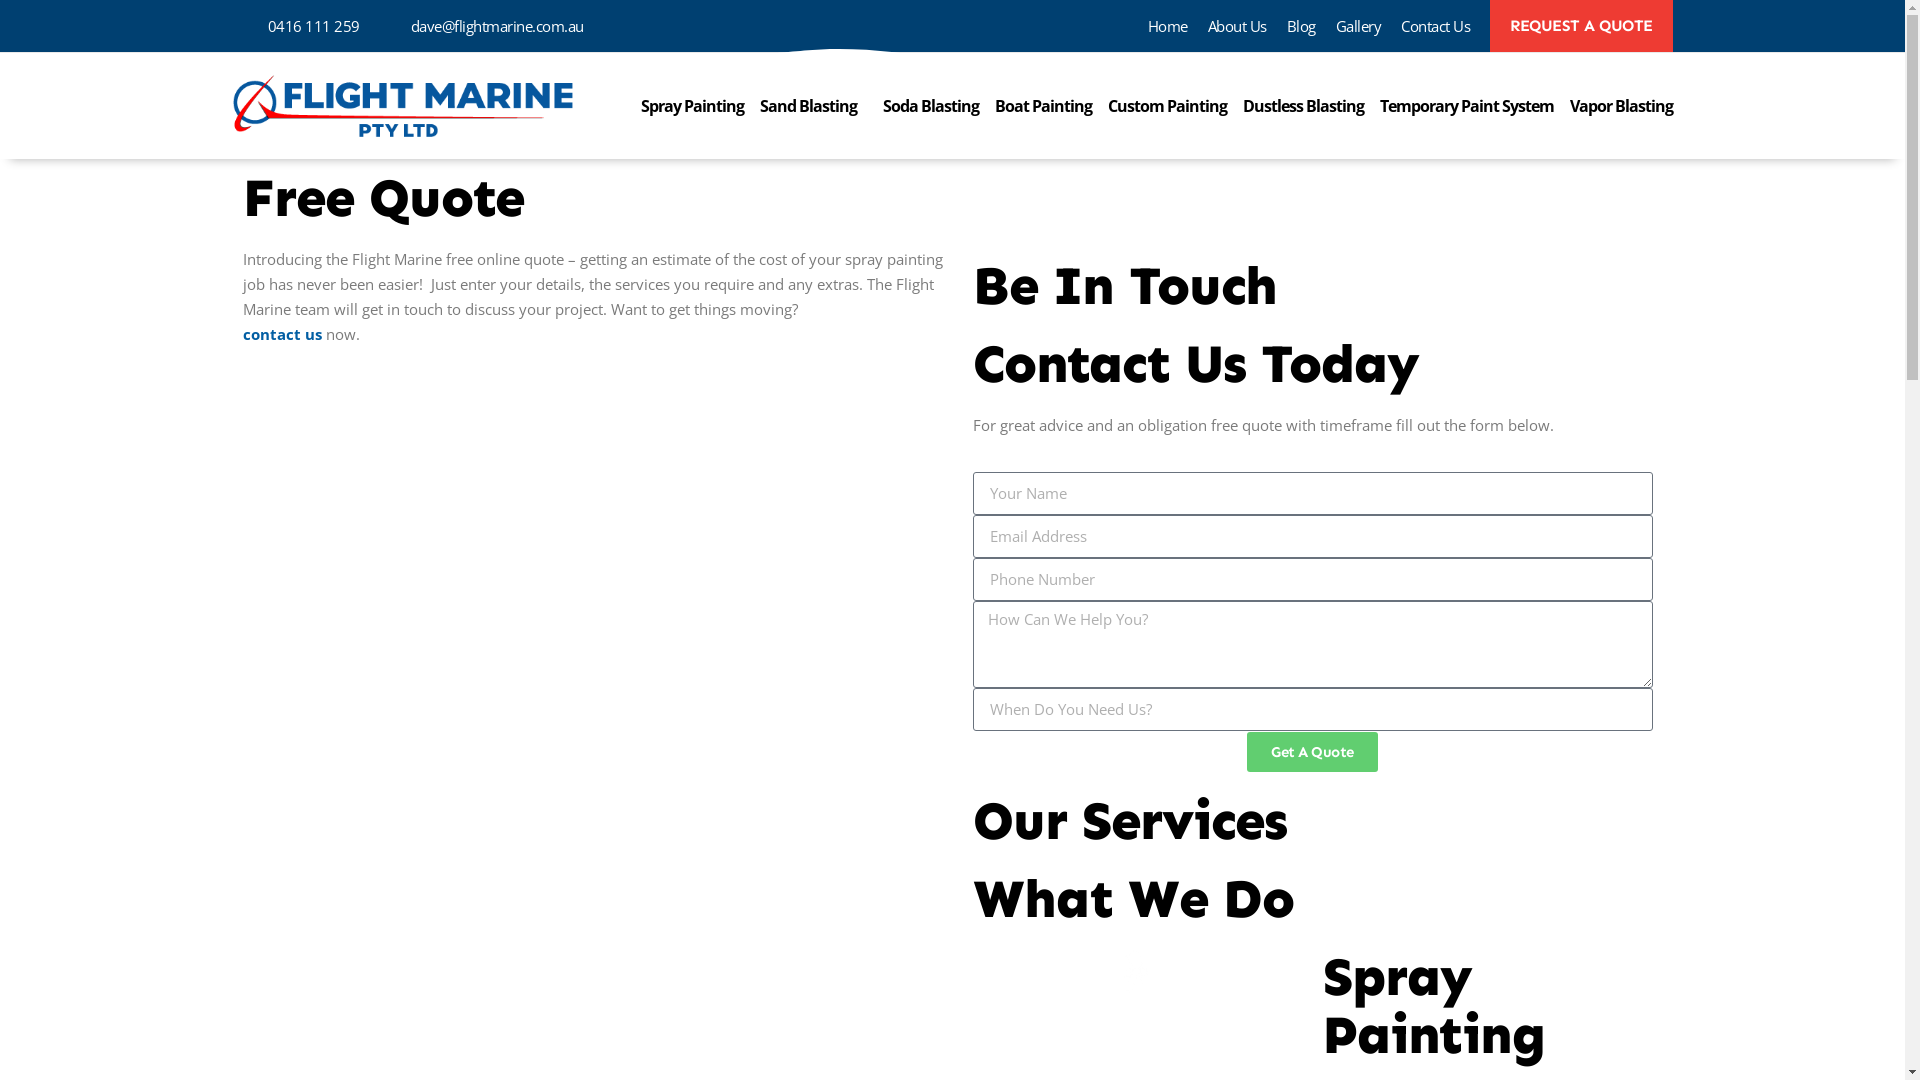 This screenshot has width=1920, height=1080. Describe the element at coordinates (814, 106) in the screenshot. I see `Sand Blasting` at that location.